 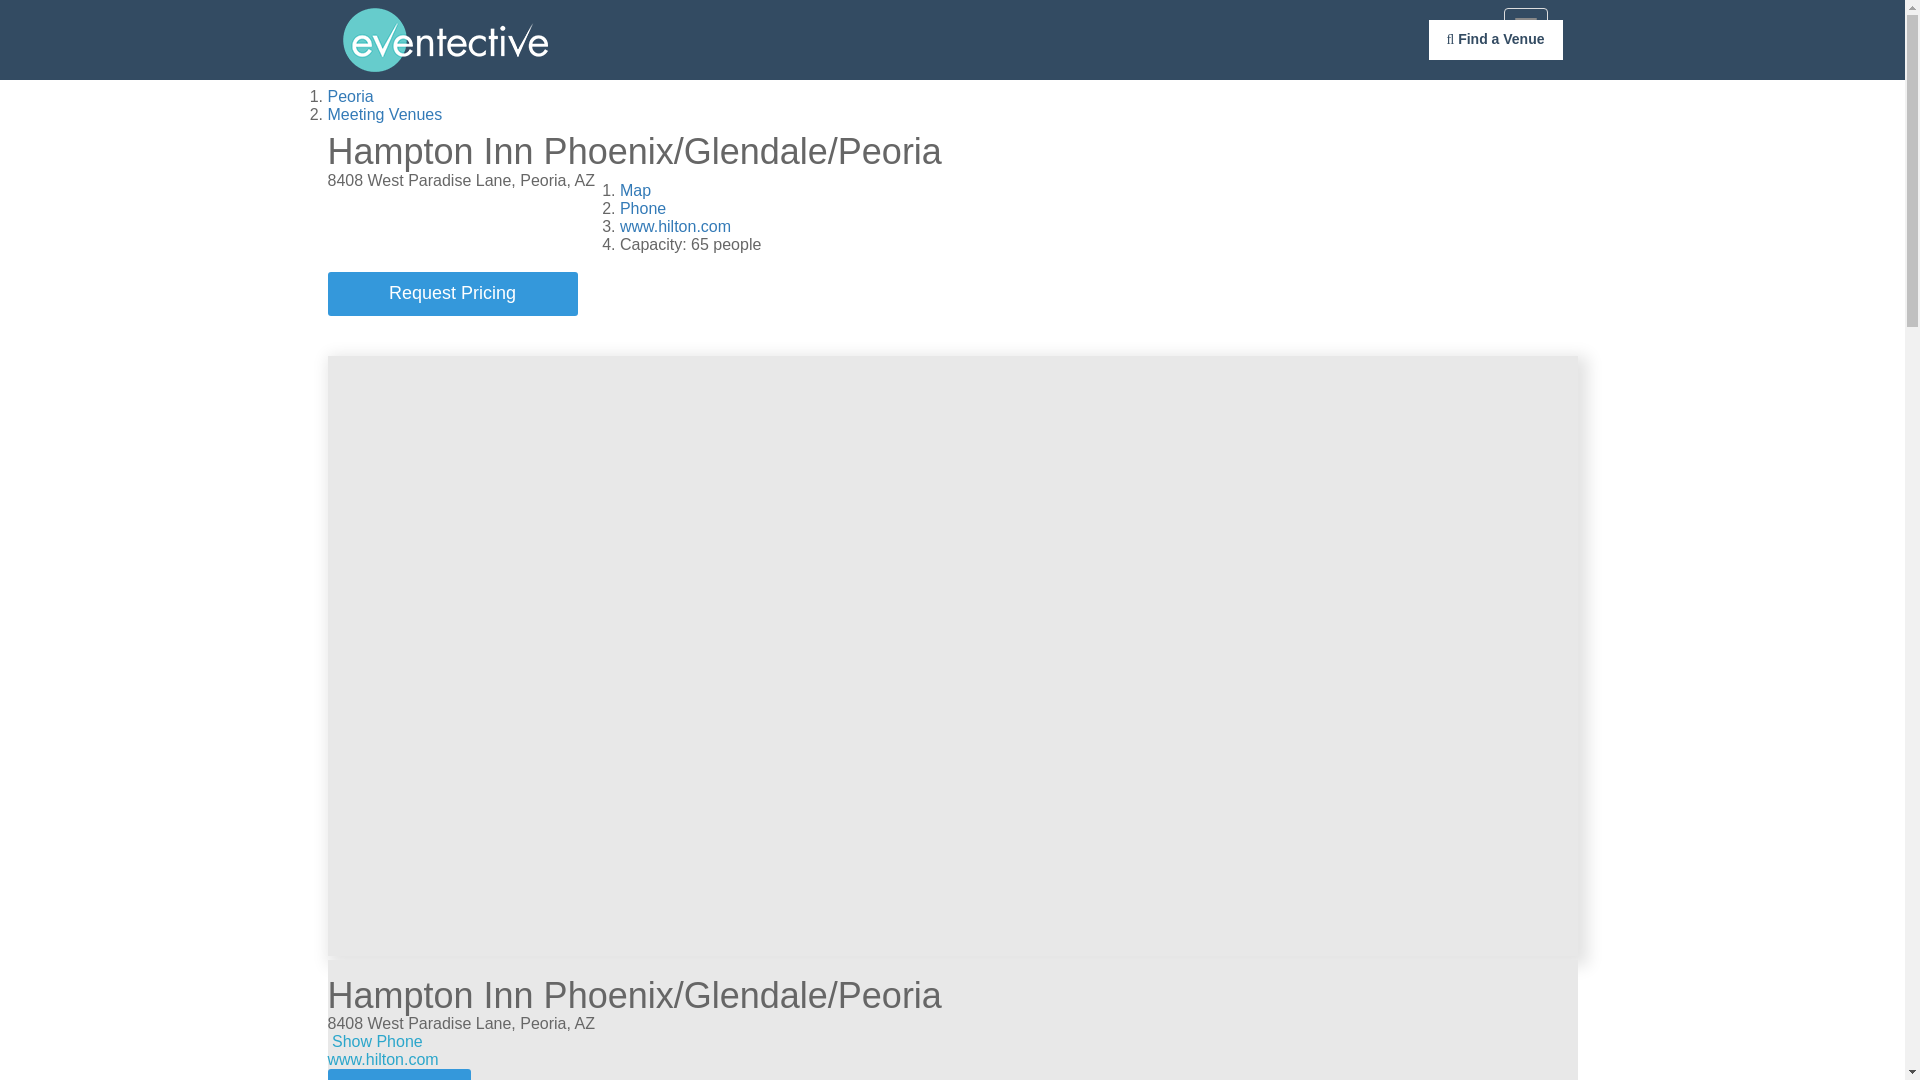 I want to click on Request Pricing, so click(x=399, y=1074).